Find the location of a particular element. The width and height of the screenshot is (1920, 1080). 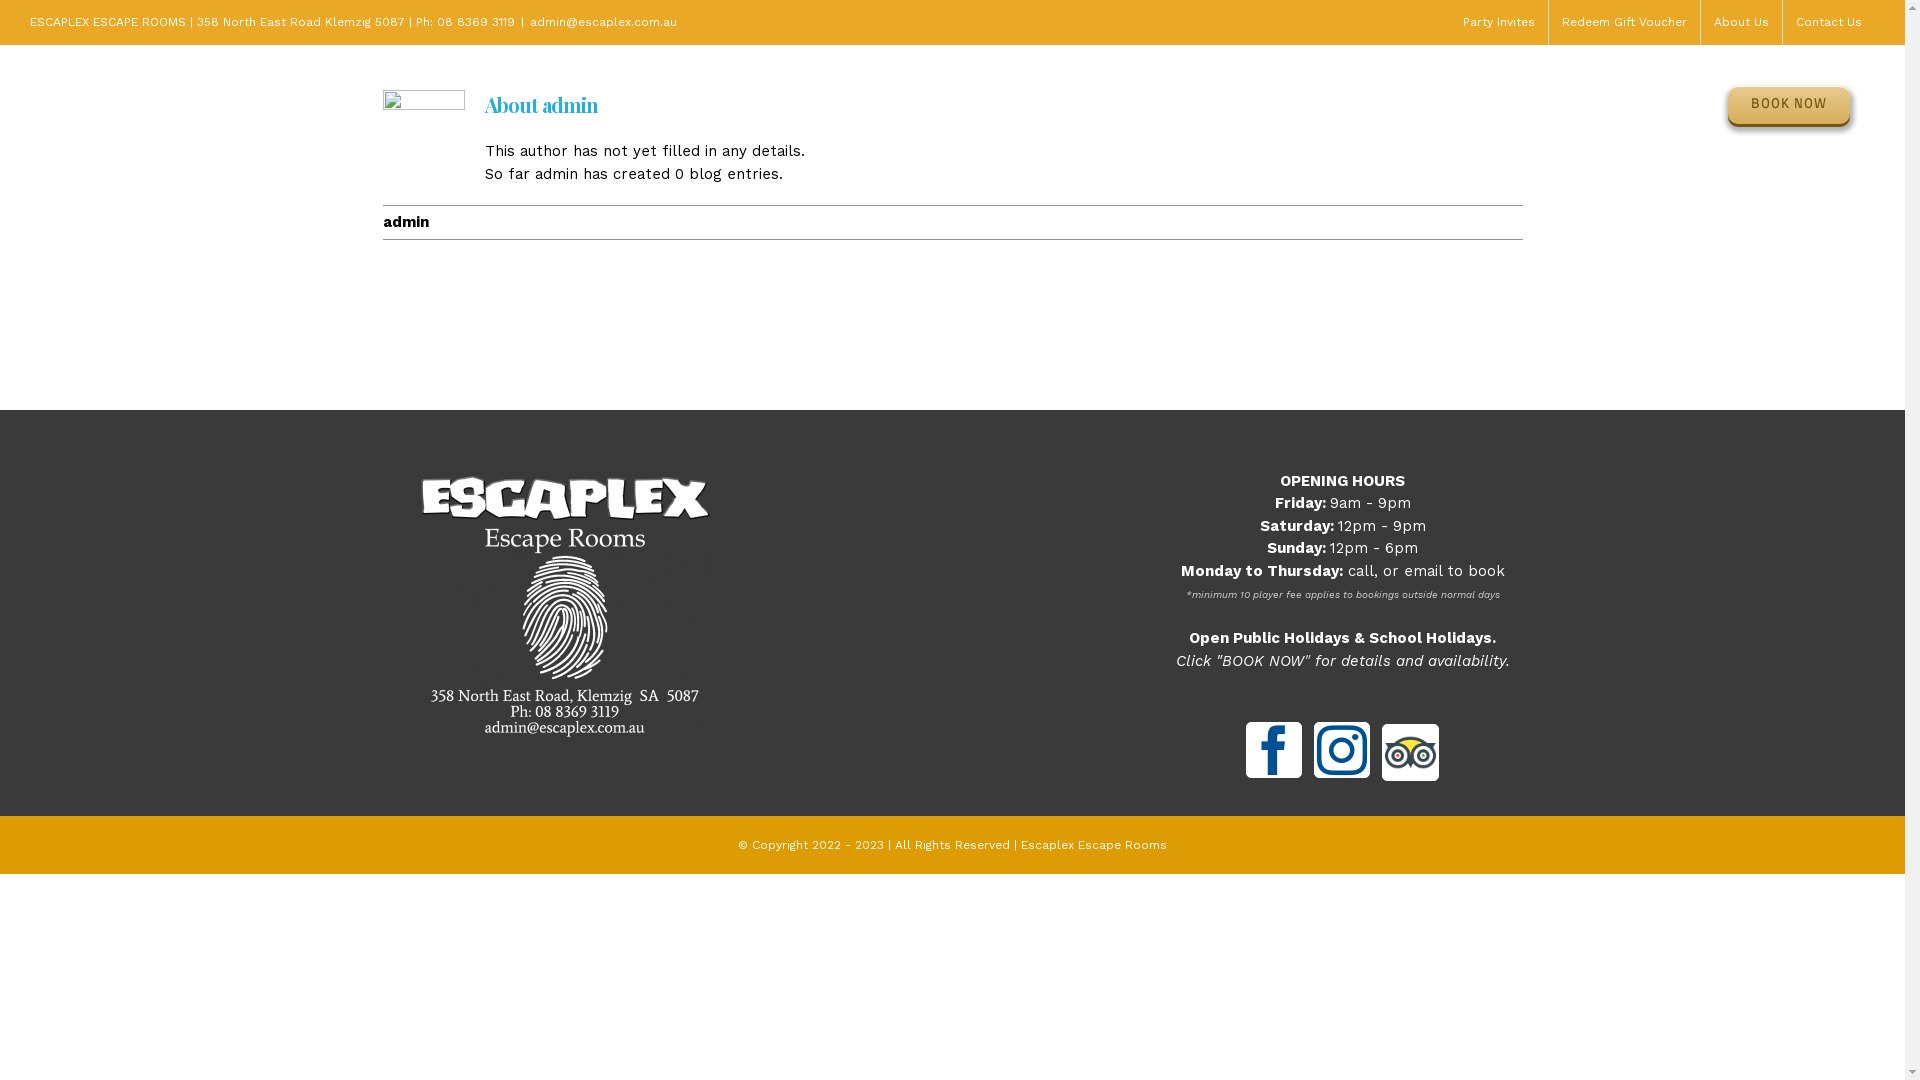

BOOK NOW is located at coordinates (1263, 661).